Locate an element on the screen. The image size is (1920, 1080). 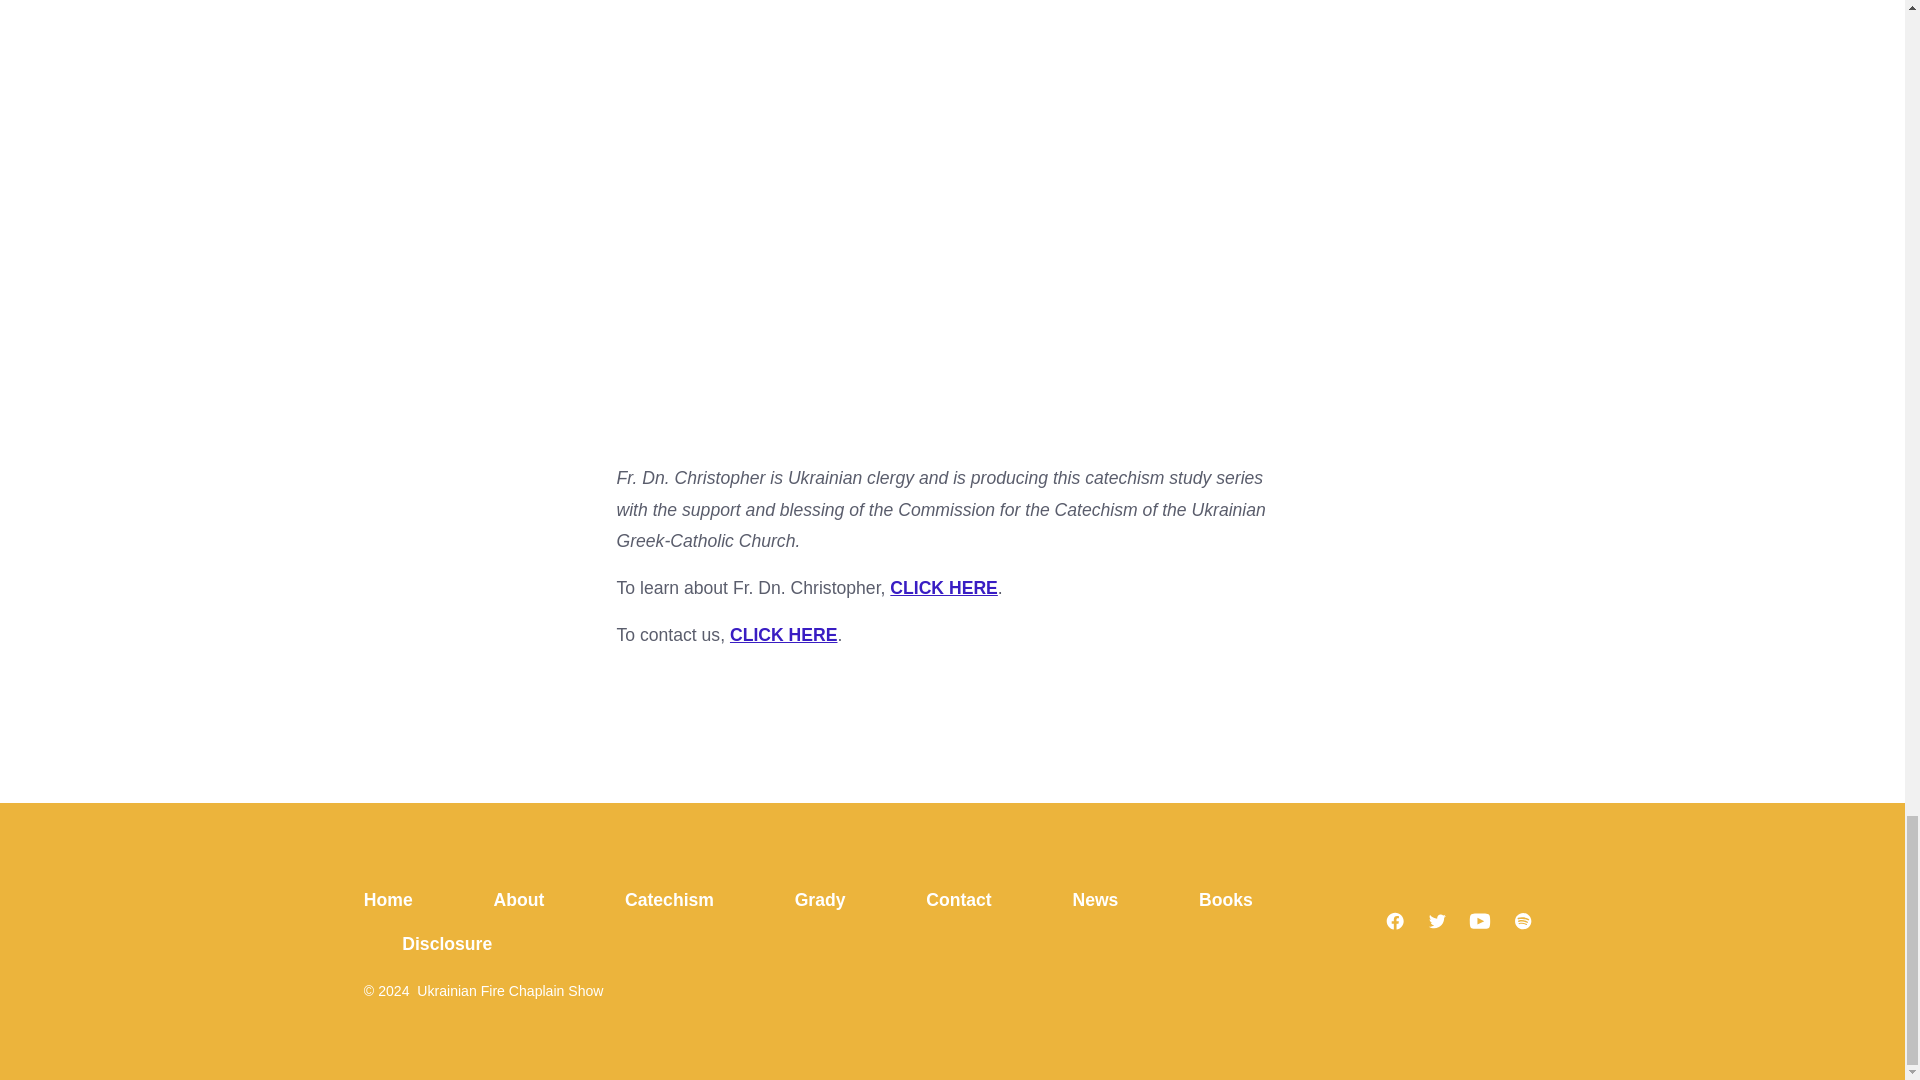
CLICK HERE is located at coordinates (944, 588).